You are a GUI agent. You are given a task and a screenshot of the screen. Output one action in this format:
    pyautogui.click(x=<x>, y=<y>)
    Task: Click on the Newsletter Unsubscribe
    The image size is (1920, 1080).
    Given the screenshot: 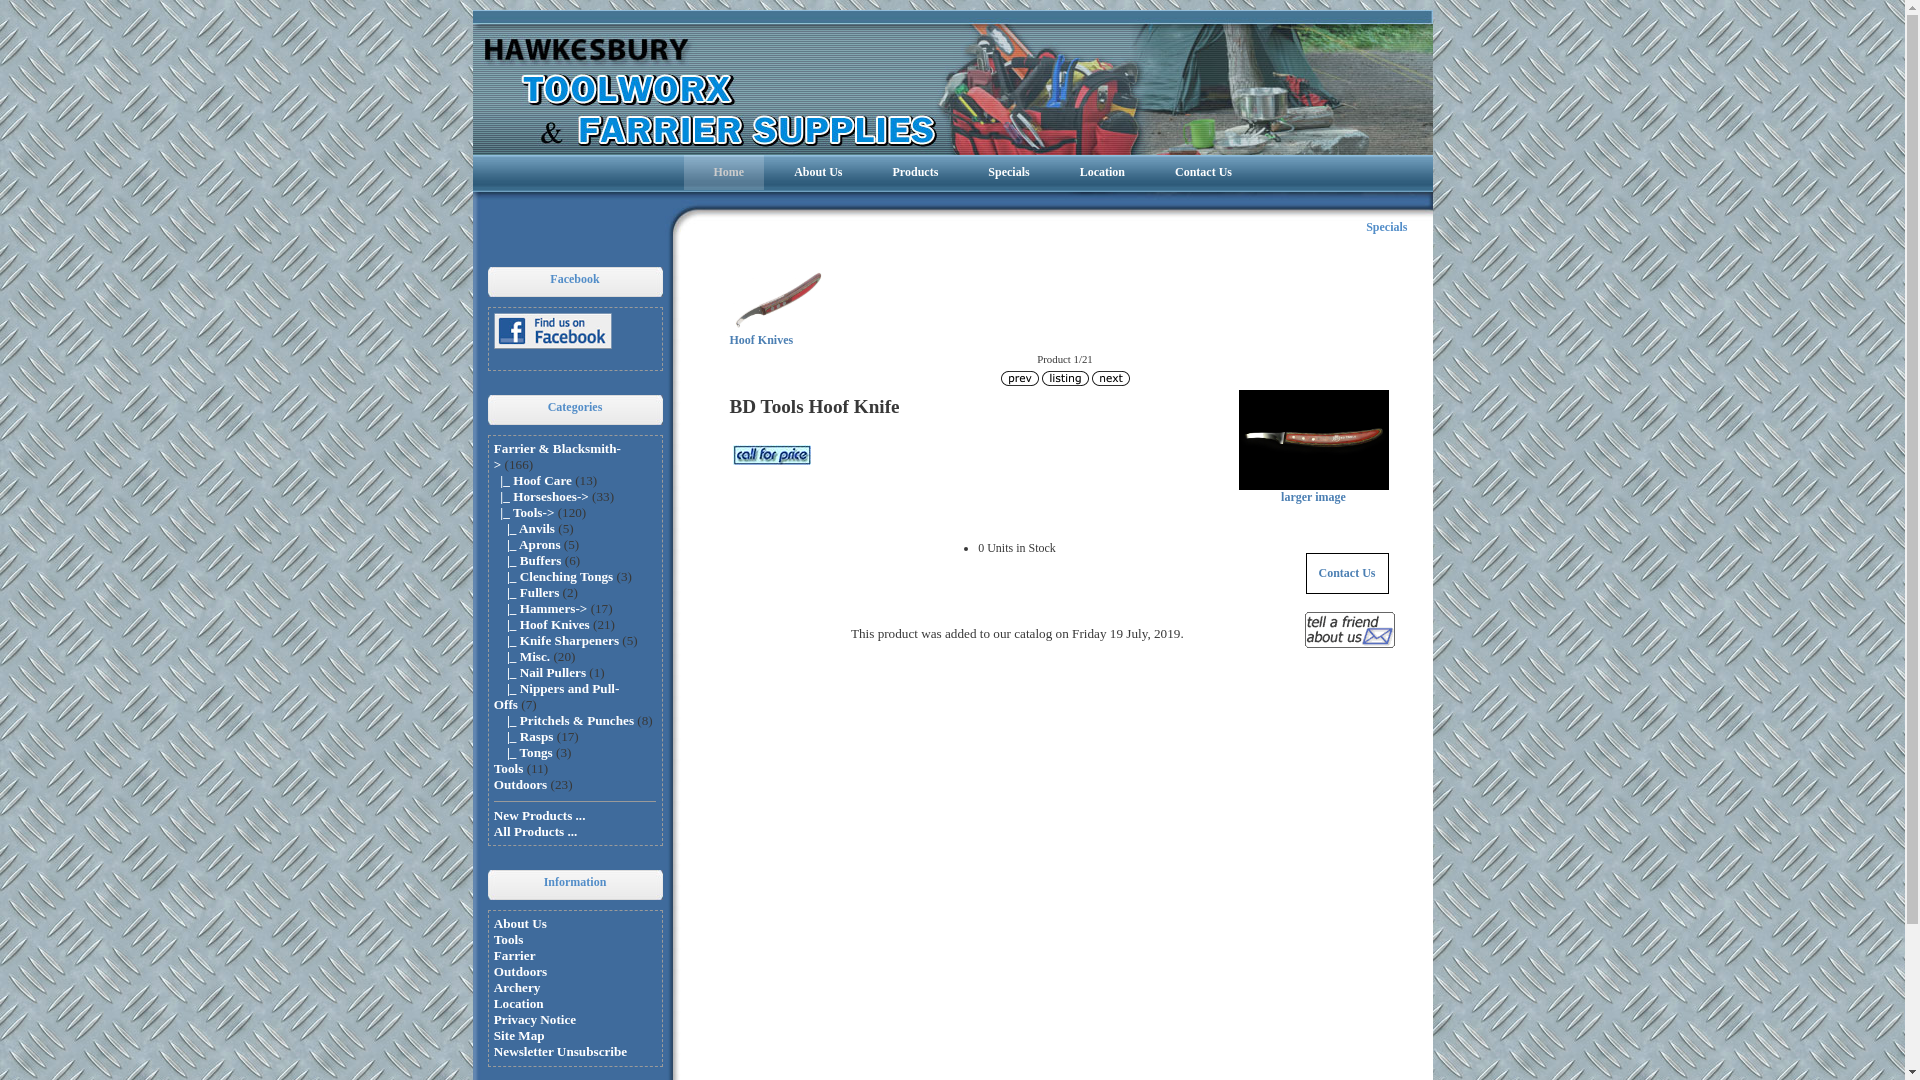 What is the action you would take?
    pyautogui.click(x=560, y=1052)
    